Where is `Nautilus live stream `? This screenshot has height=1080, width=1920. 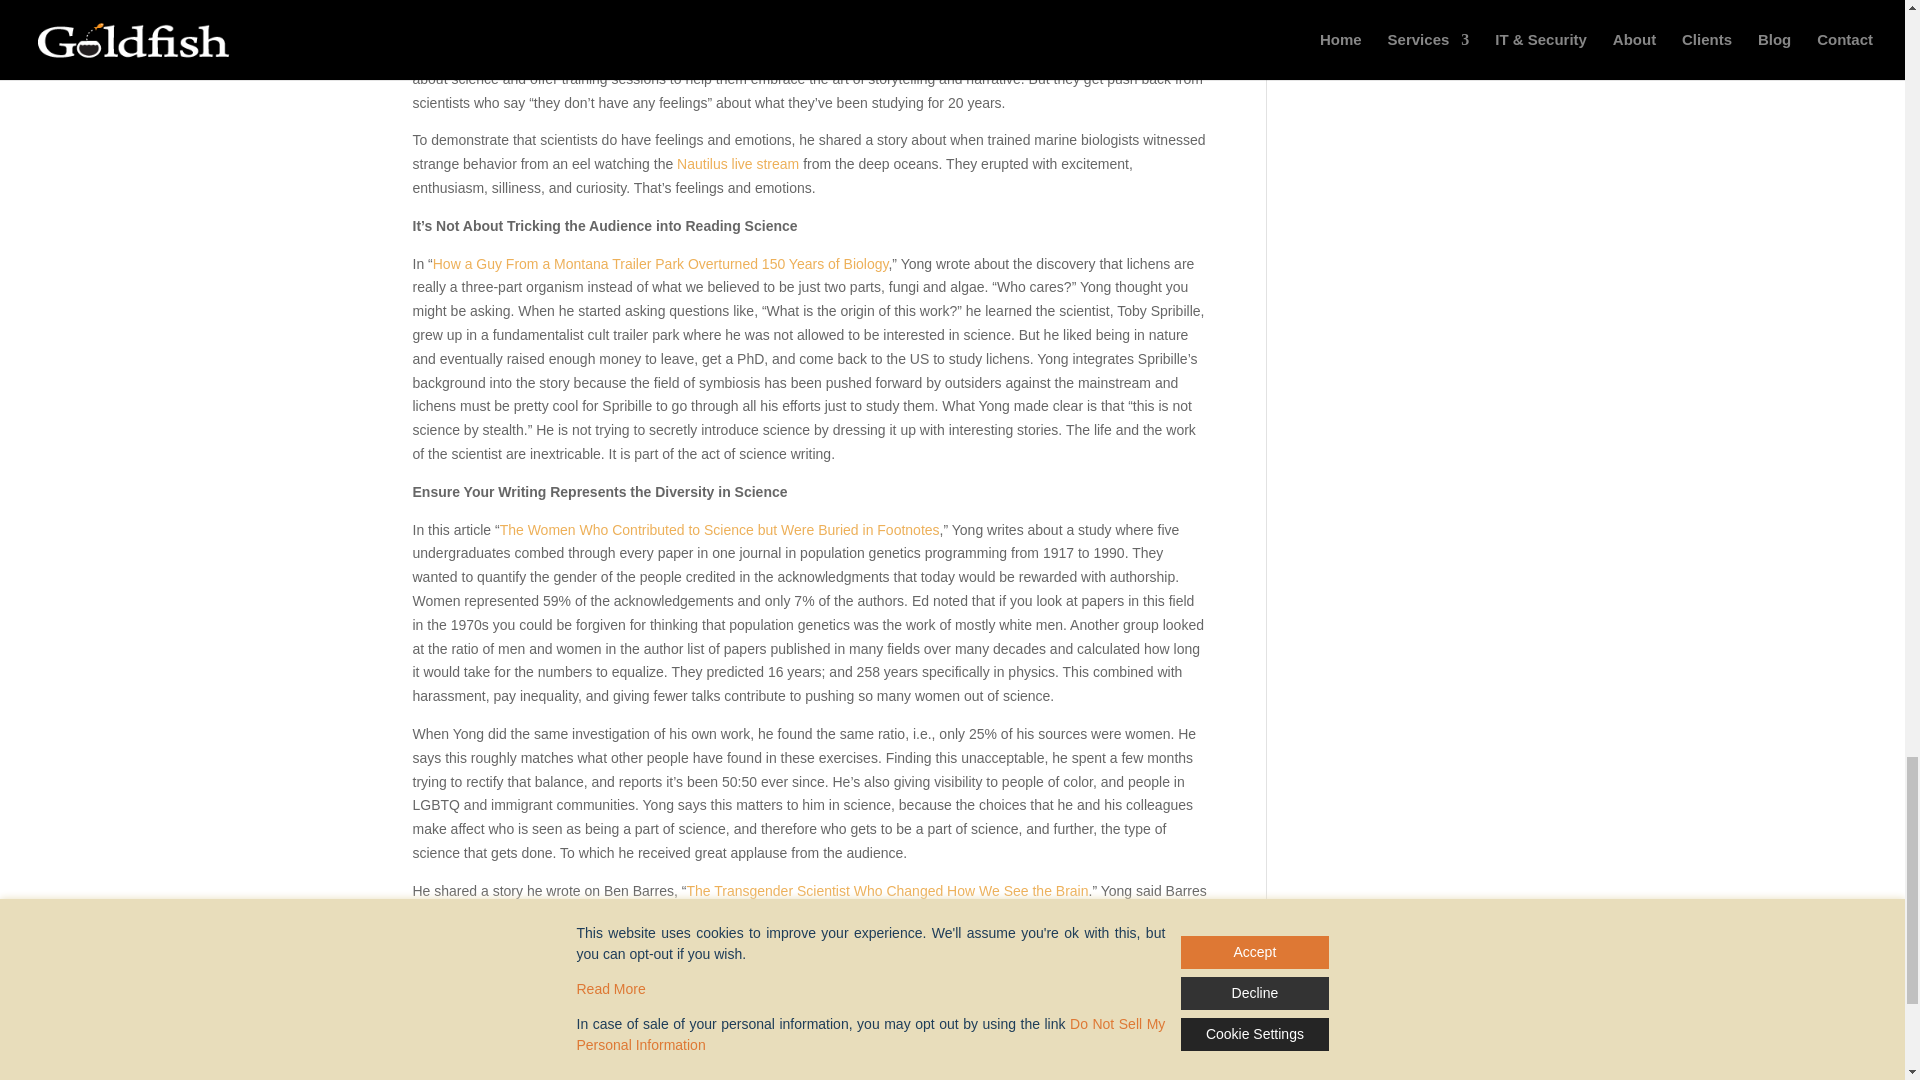 Nautilus live stream  is located at coordinates (740, 163).